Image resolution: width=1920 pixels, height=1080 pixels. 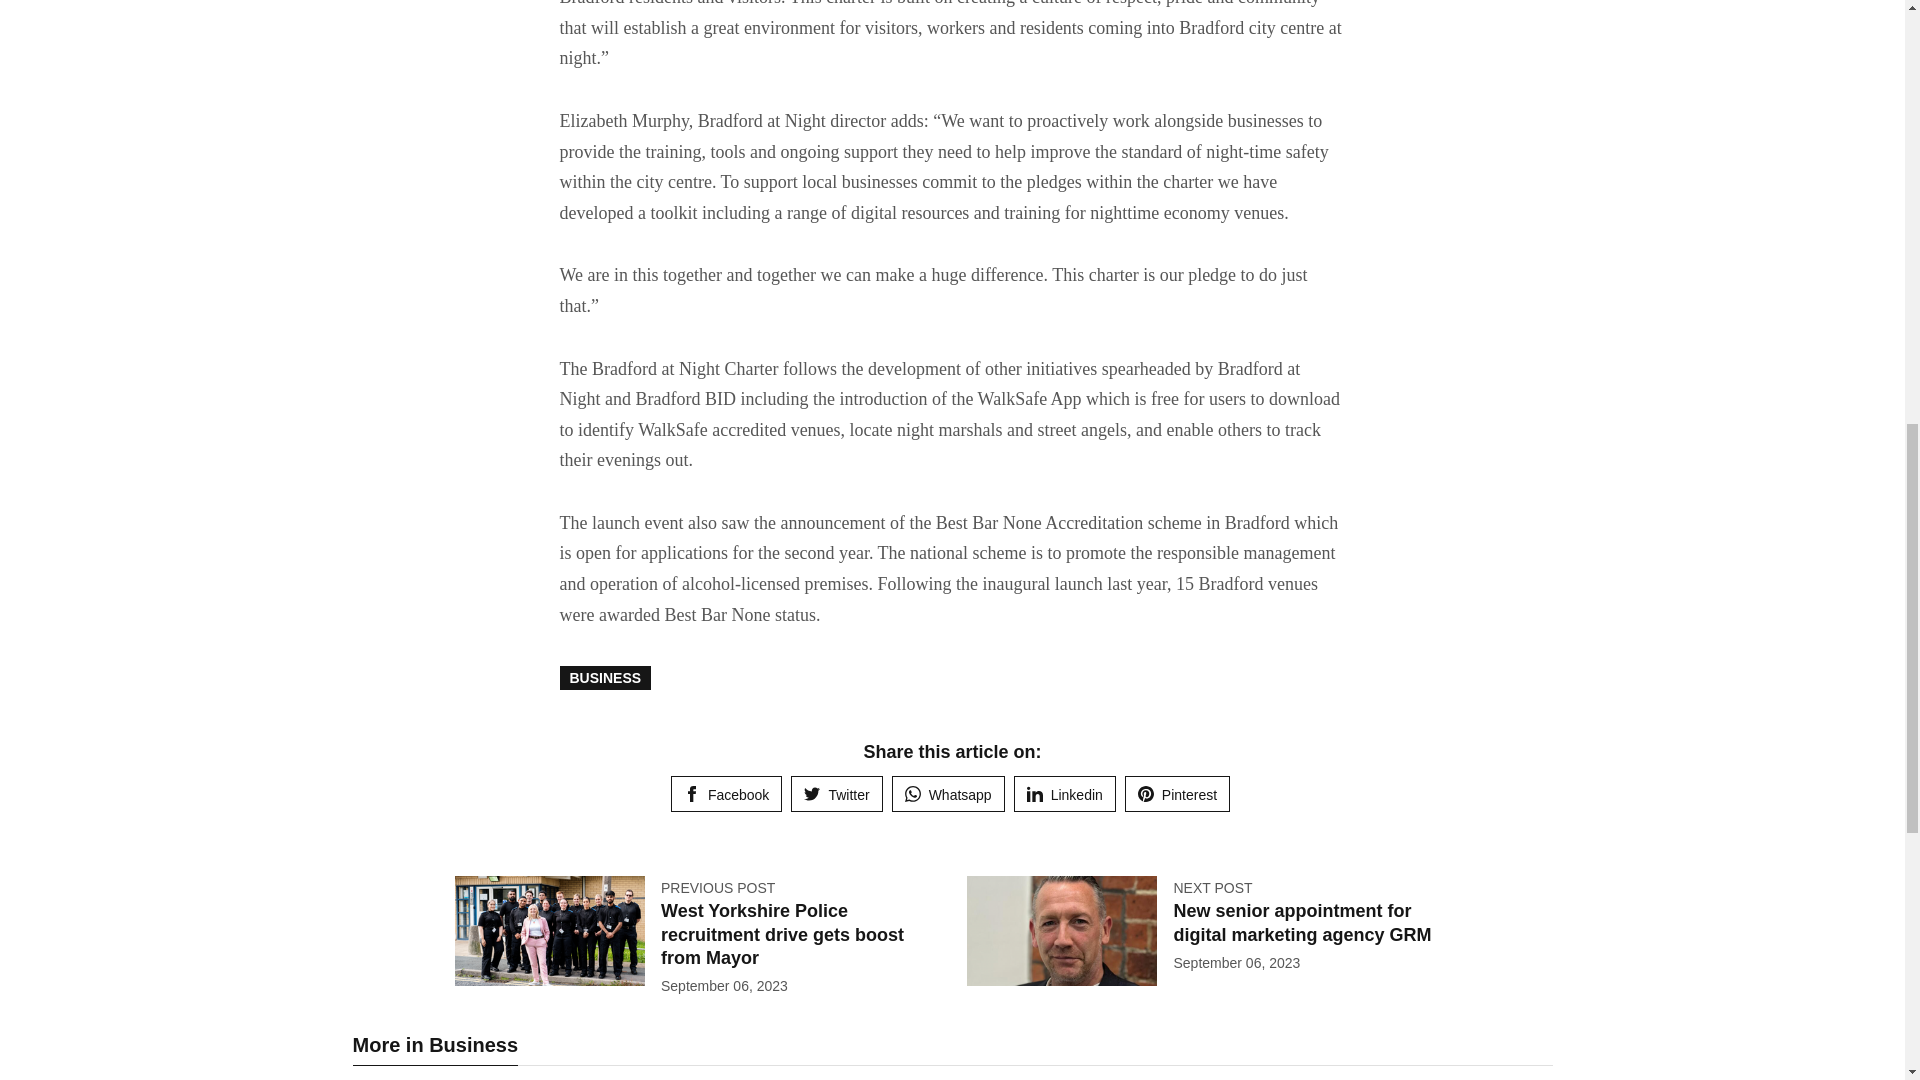 What do you see at coordinates (948, 794) in the screenshot?
I see `Share on Whatsapp` at bounding box center [948, 794].